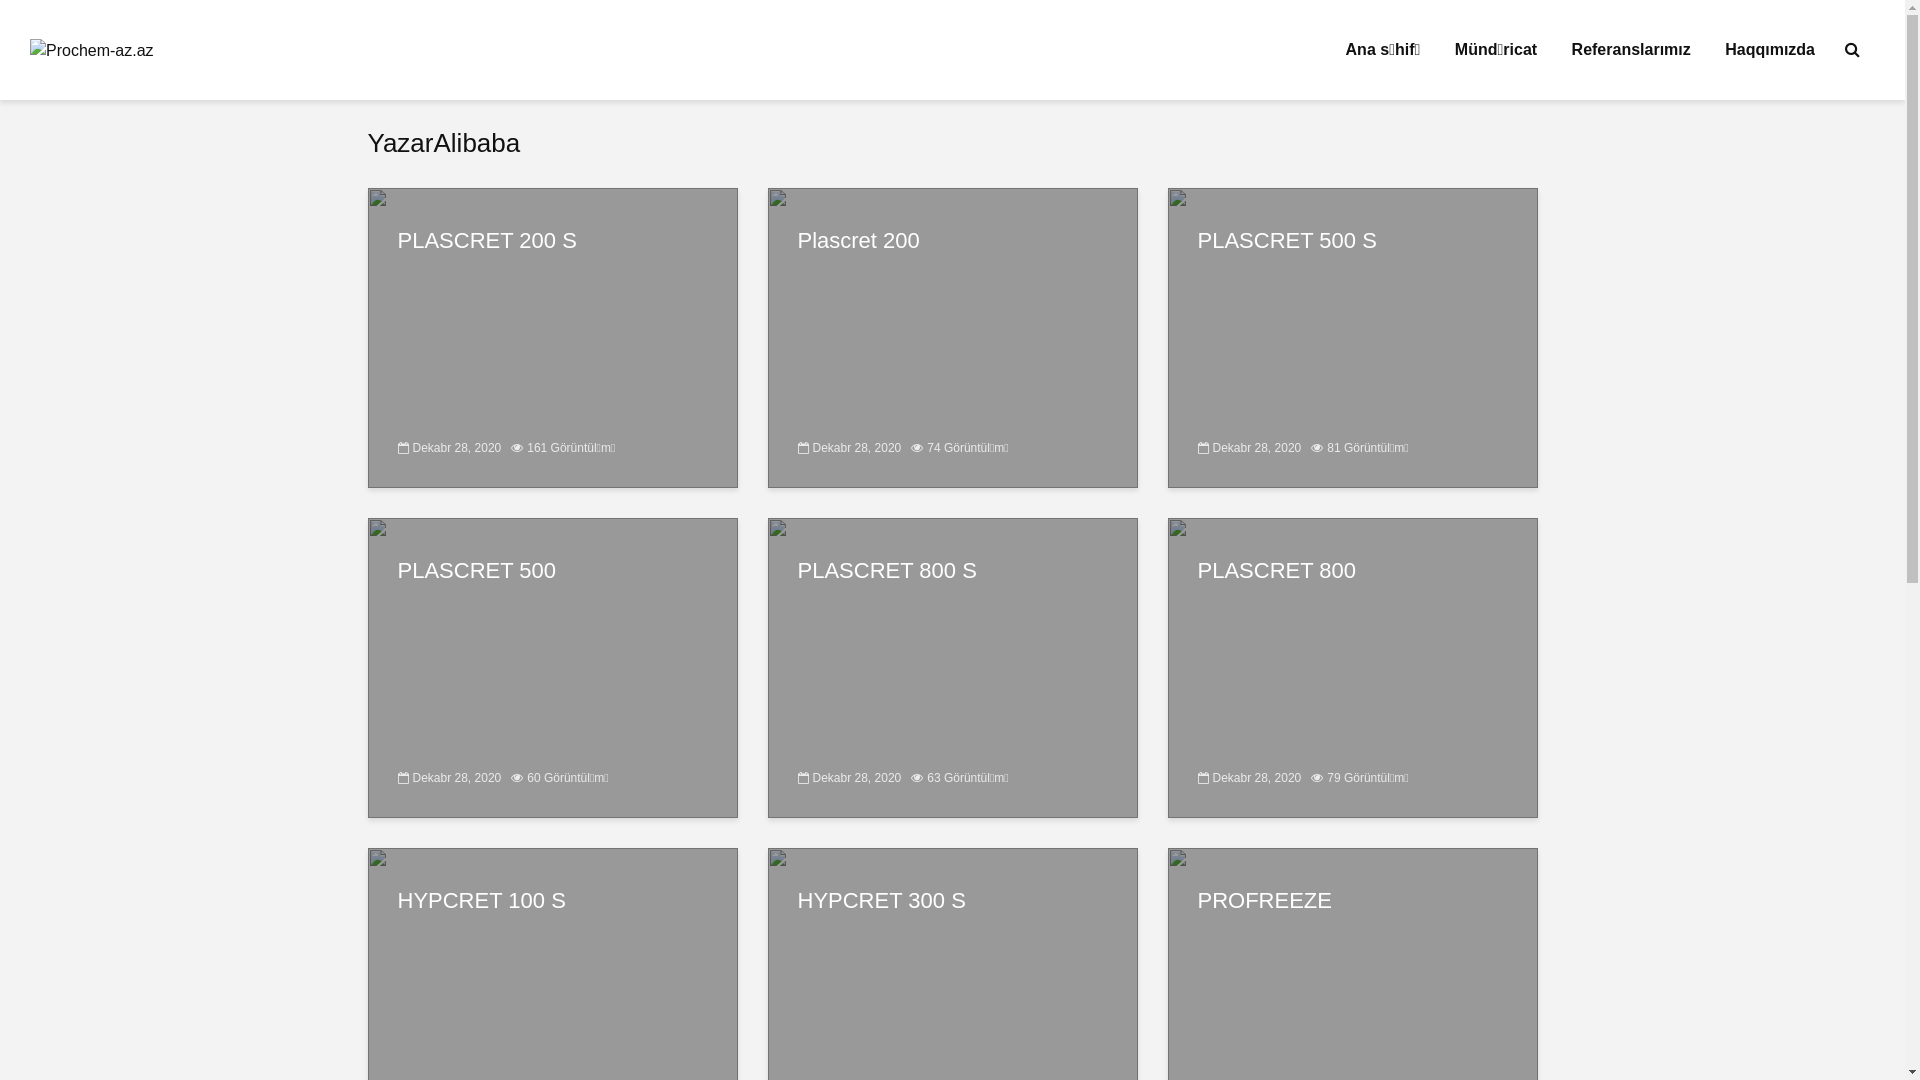  I want to click on Plascret 200, so click(953, 241).